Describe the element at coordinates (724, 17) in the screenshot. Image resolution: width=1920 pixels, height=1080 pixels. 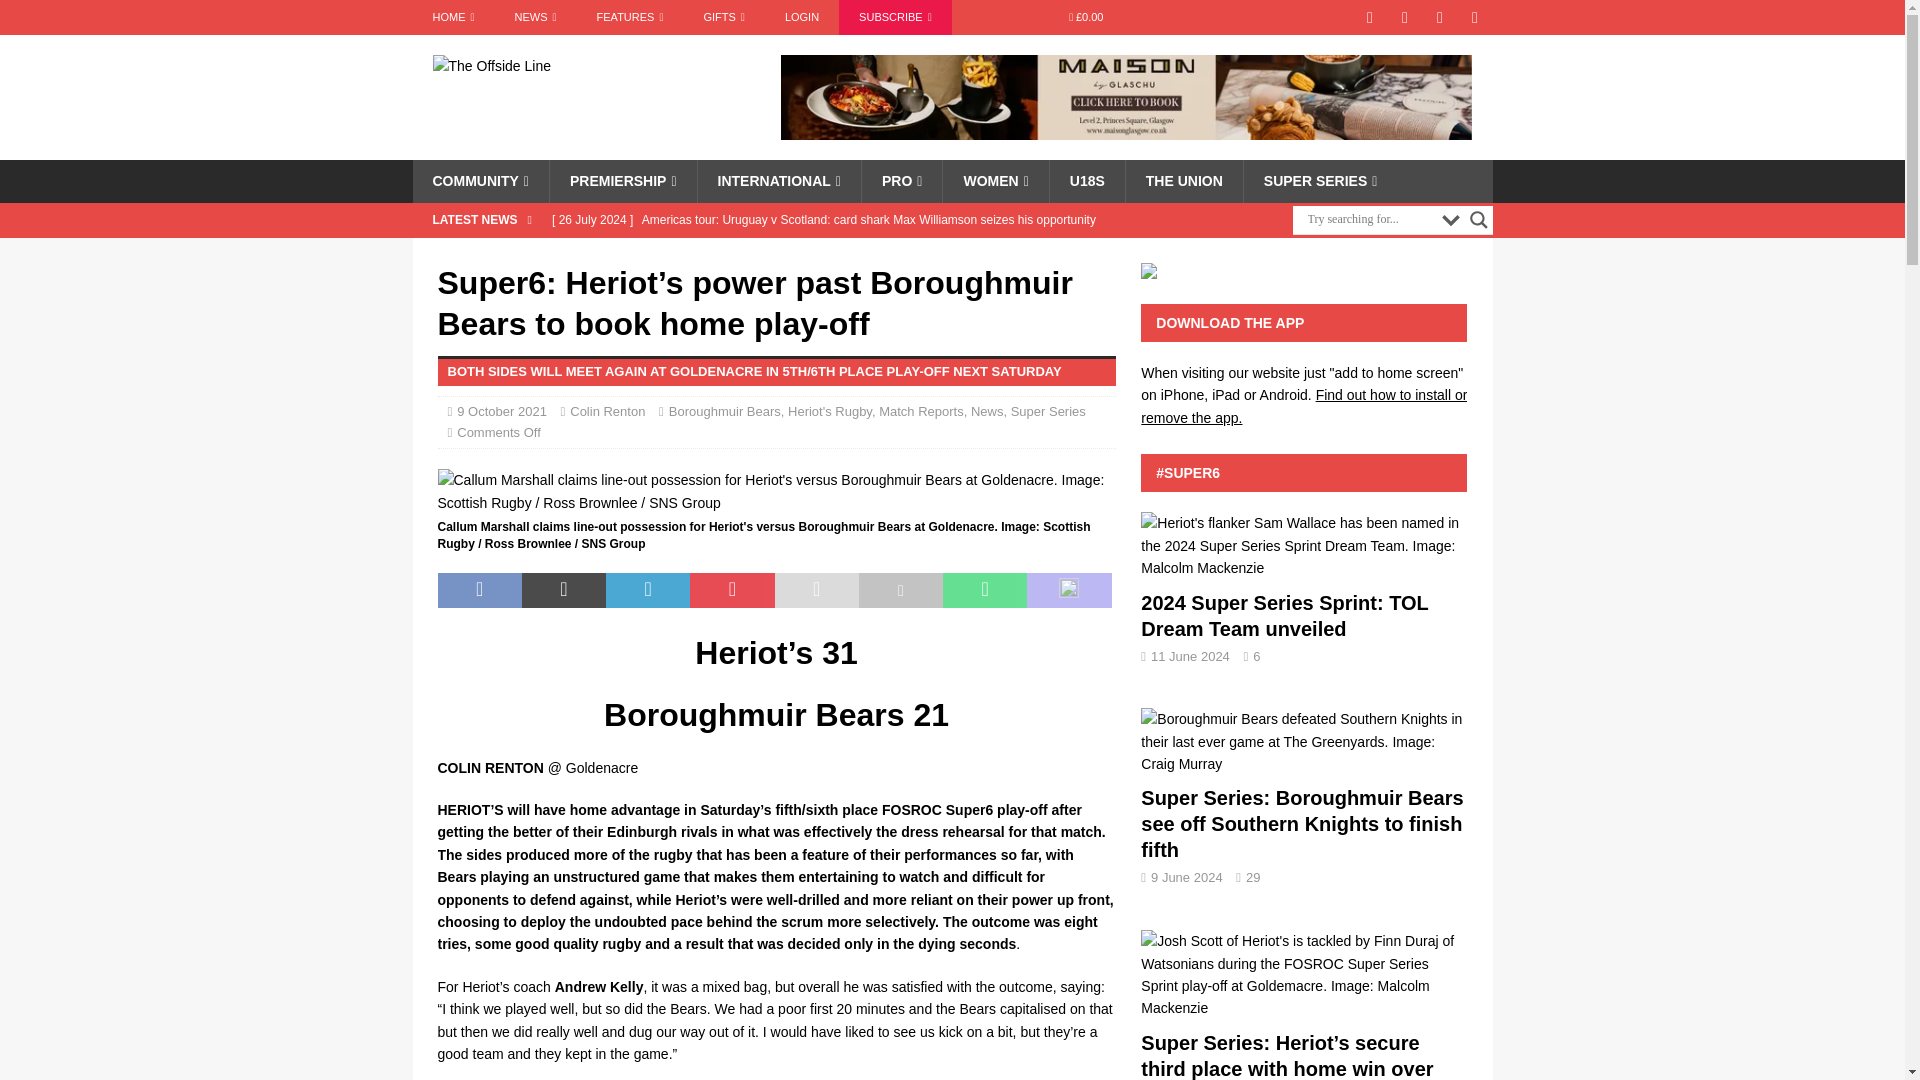
I see `GIFTS` at that location.